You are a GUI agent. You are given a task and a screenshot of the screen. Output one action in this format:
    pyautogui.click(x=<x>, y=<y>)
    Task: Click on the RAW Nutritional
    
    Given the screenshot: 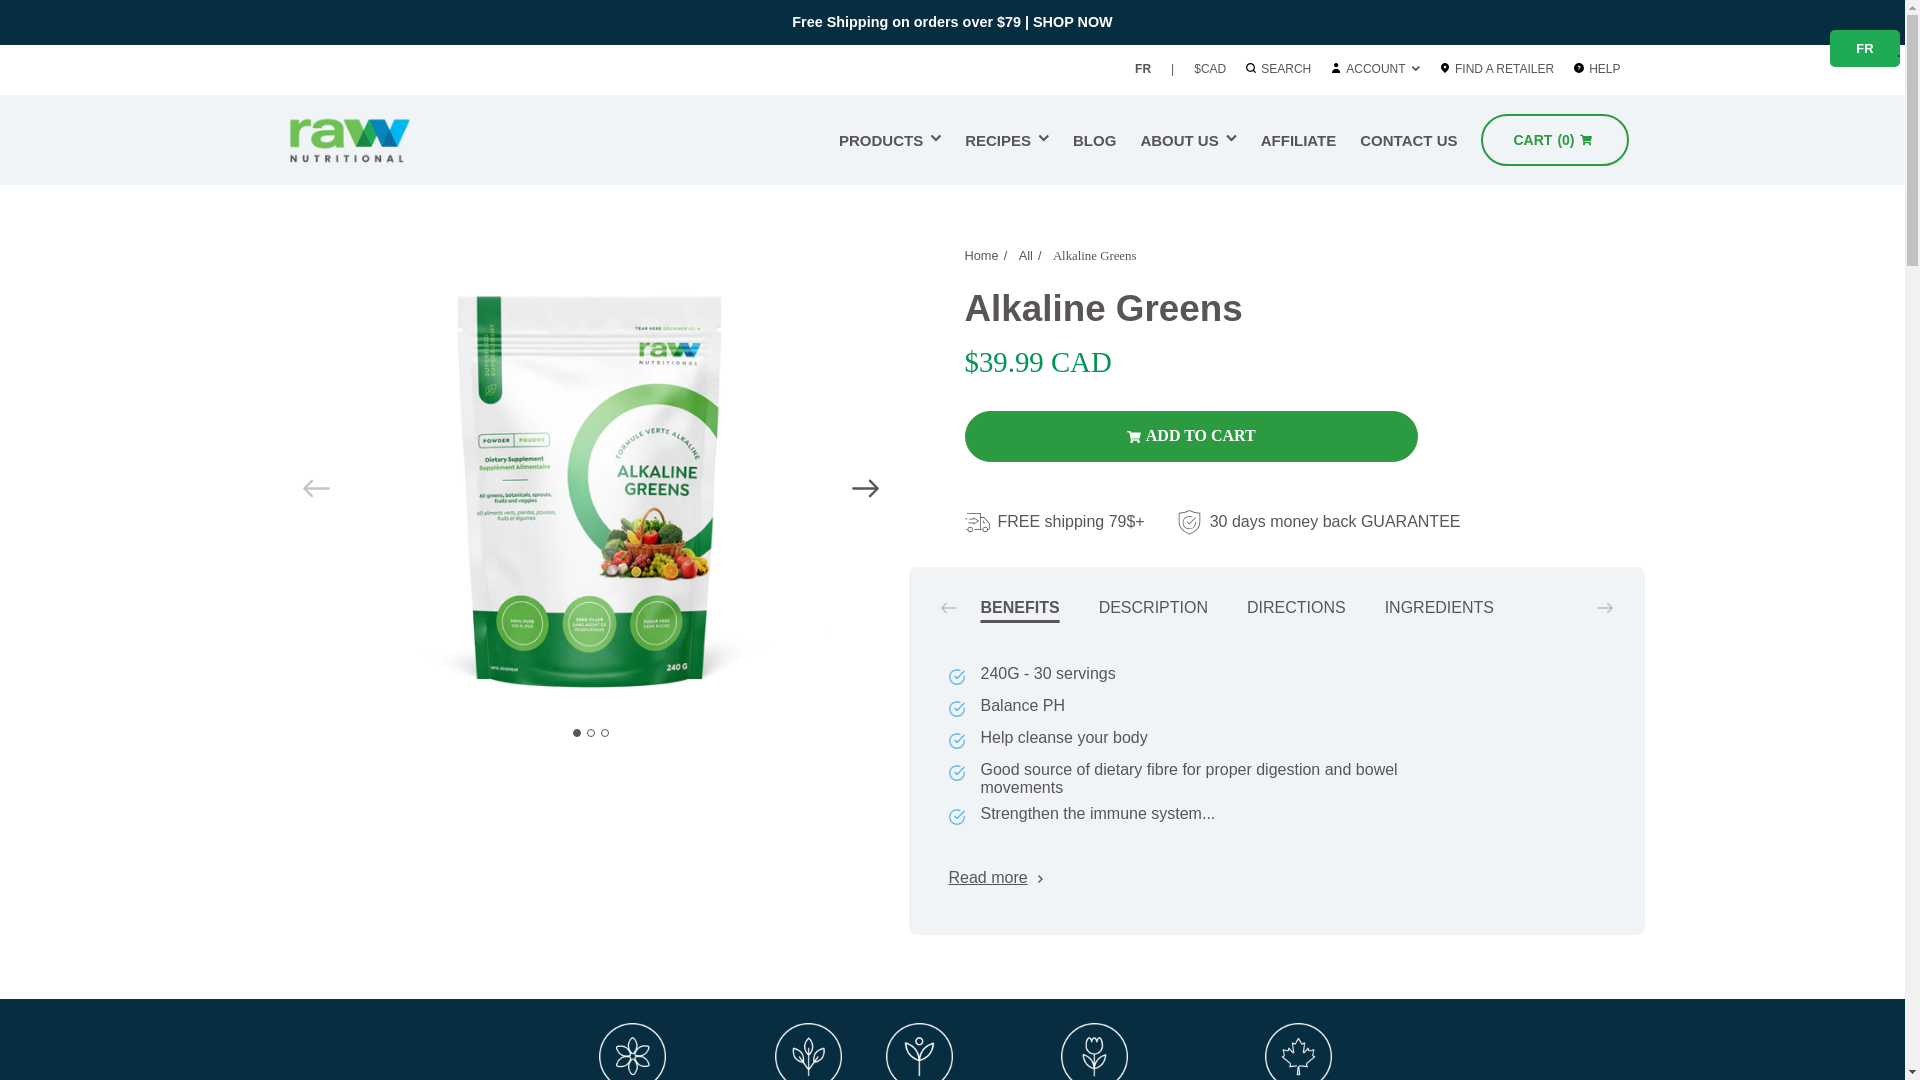 What is the action you would take?
    pyautogui.click(x=1375, y=69)
    